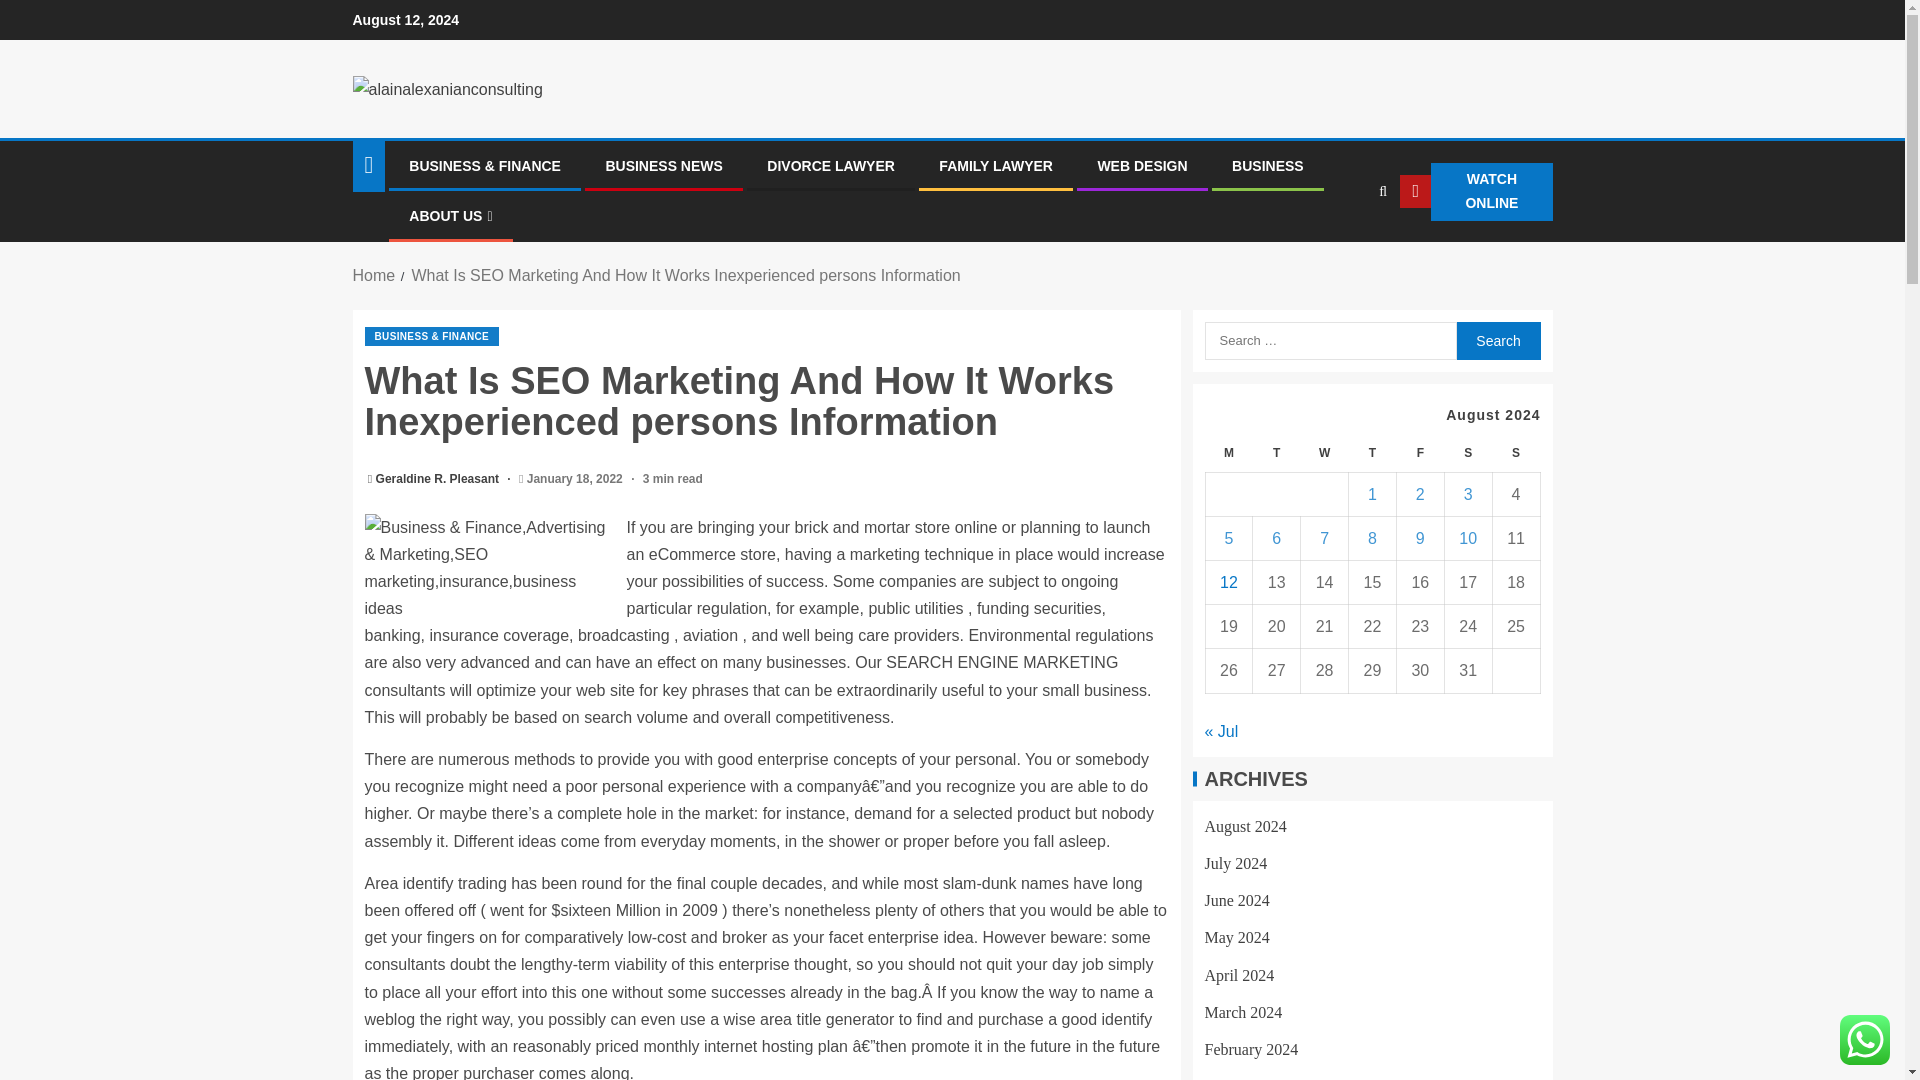  Describe the element at coordinates (1229, 453) in the screenshot. I see `Monday` at that location.